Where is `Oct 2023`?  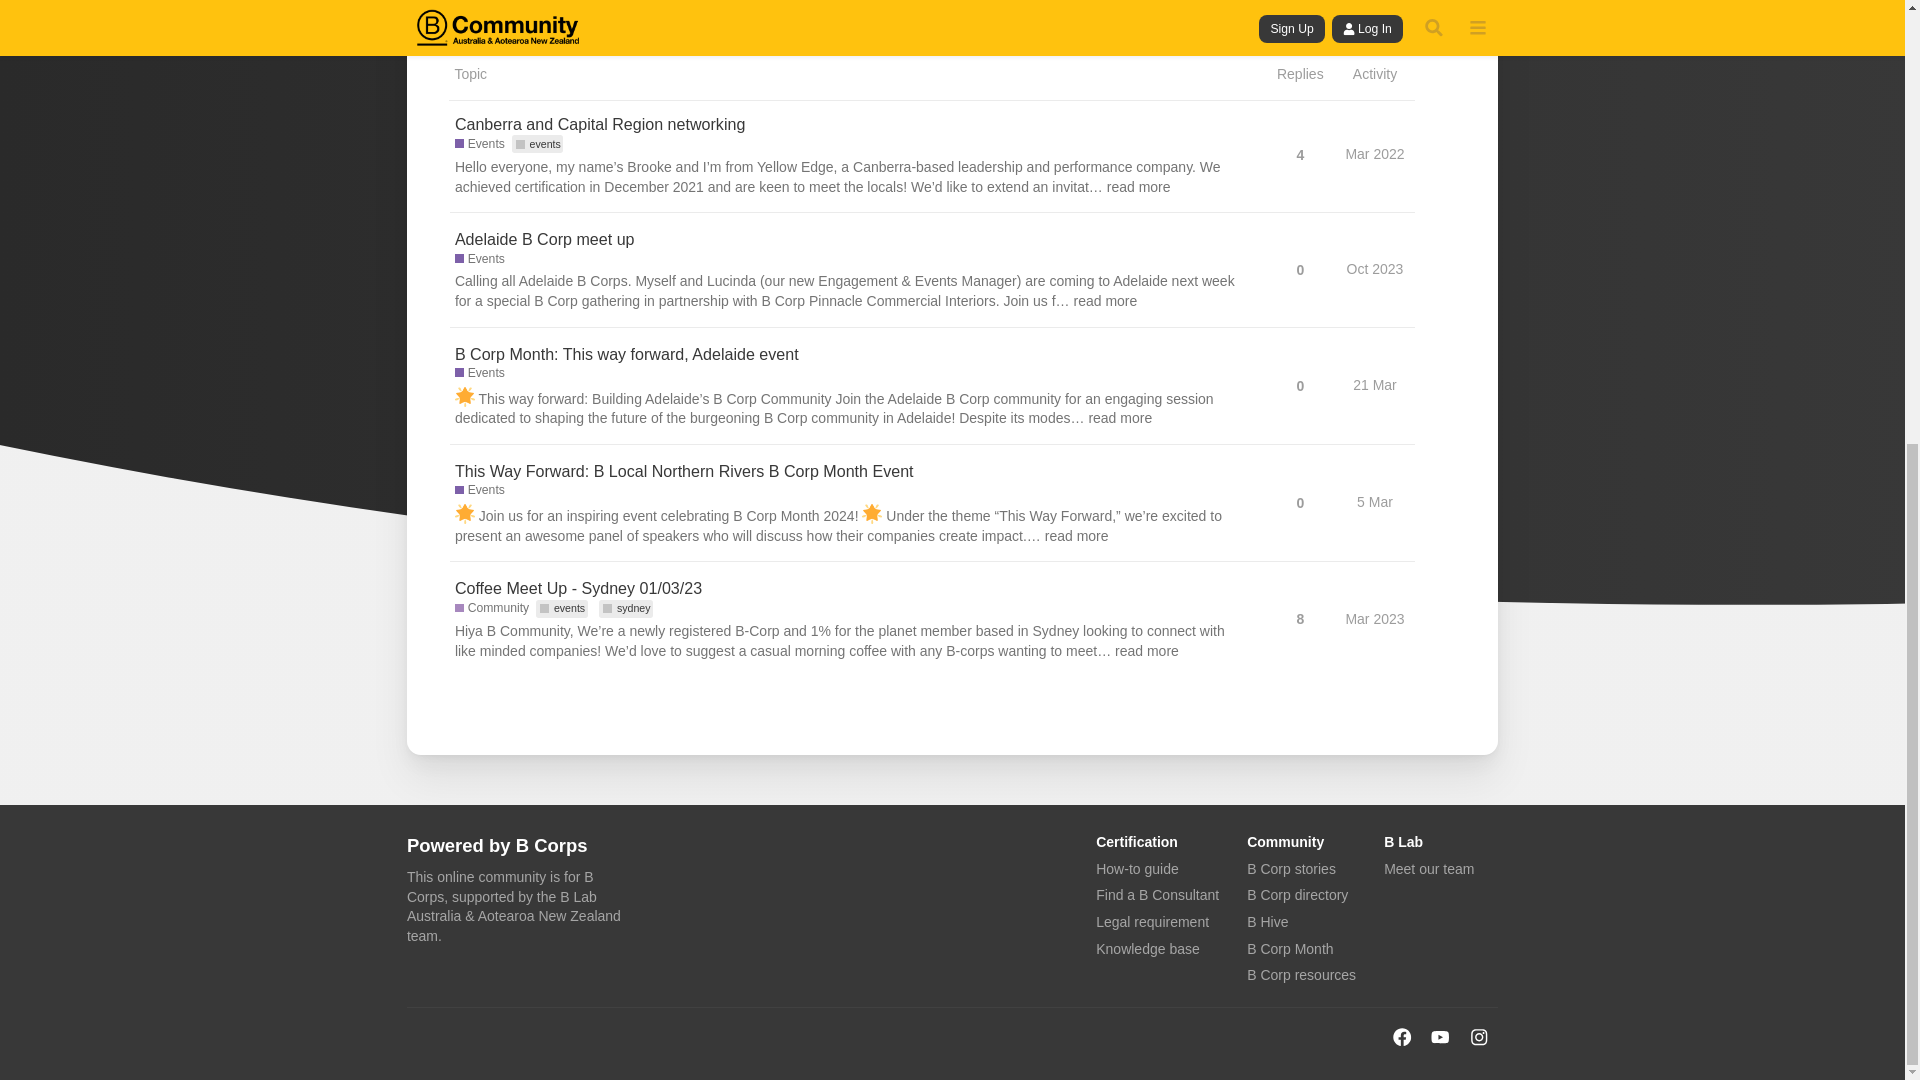
Oct 2023 is located at coordinates (1376, 268).